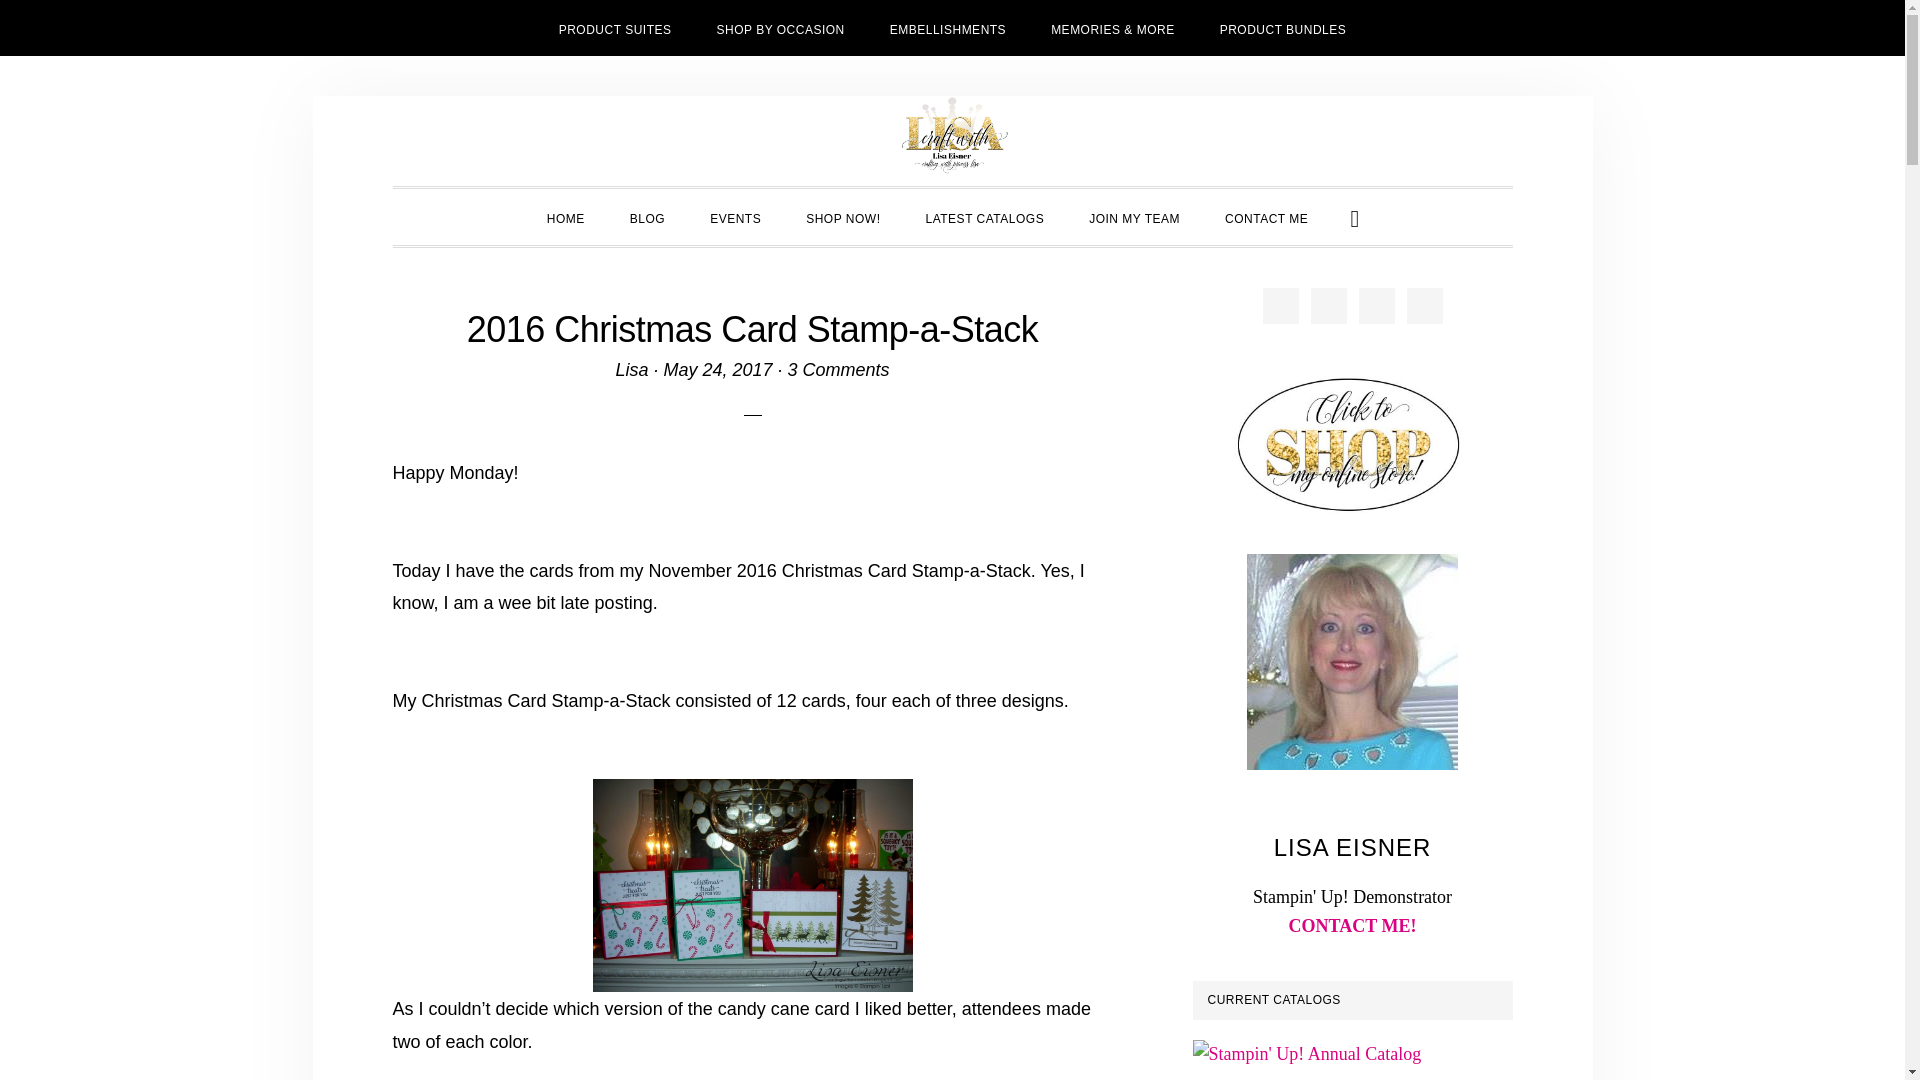 The image size is (1920, 1080). I want to click on CONTACT ME, so click(1266, 217).